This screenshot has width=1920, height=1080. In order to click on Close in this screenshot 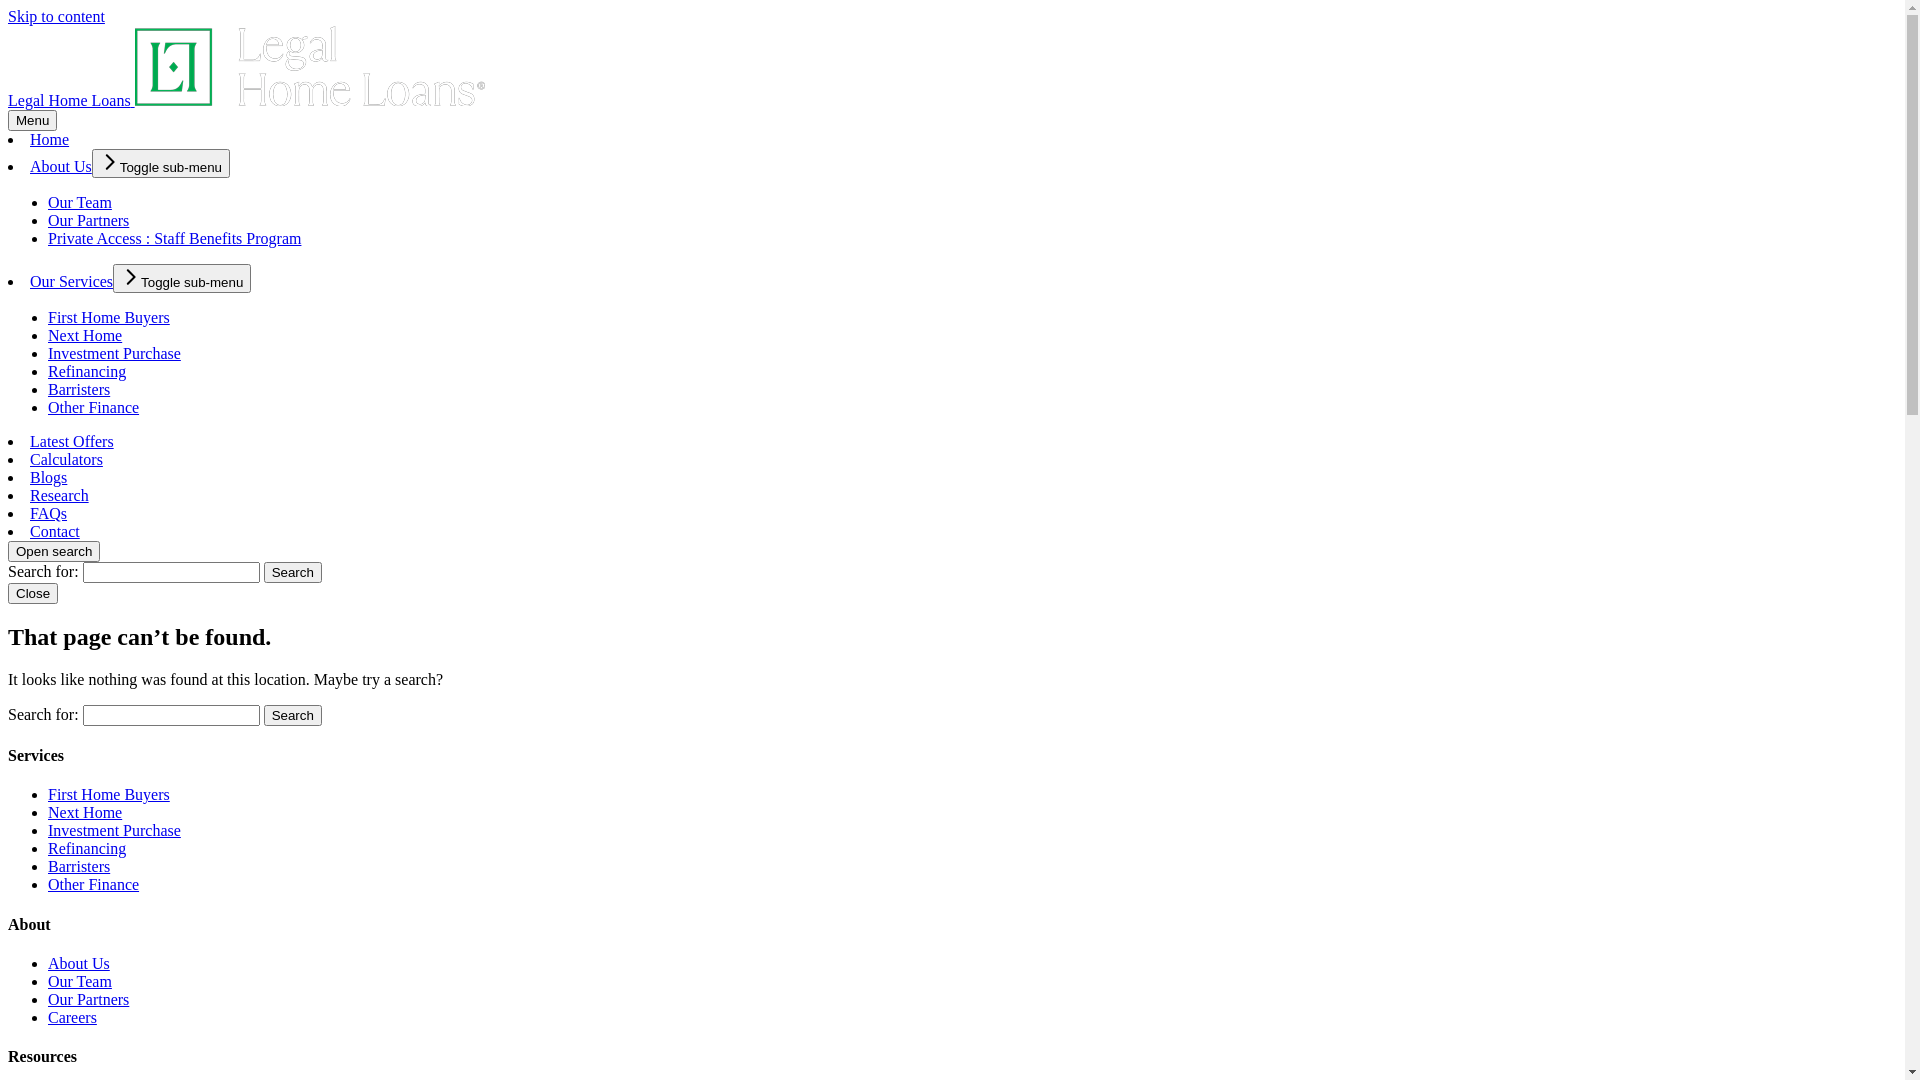, I will do `click(33, 594)`.